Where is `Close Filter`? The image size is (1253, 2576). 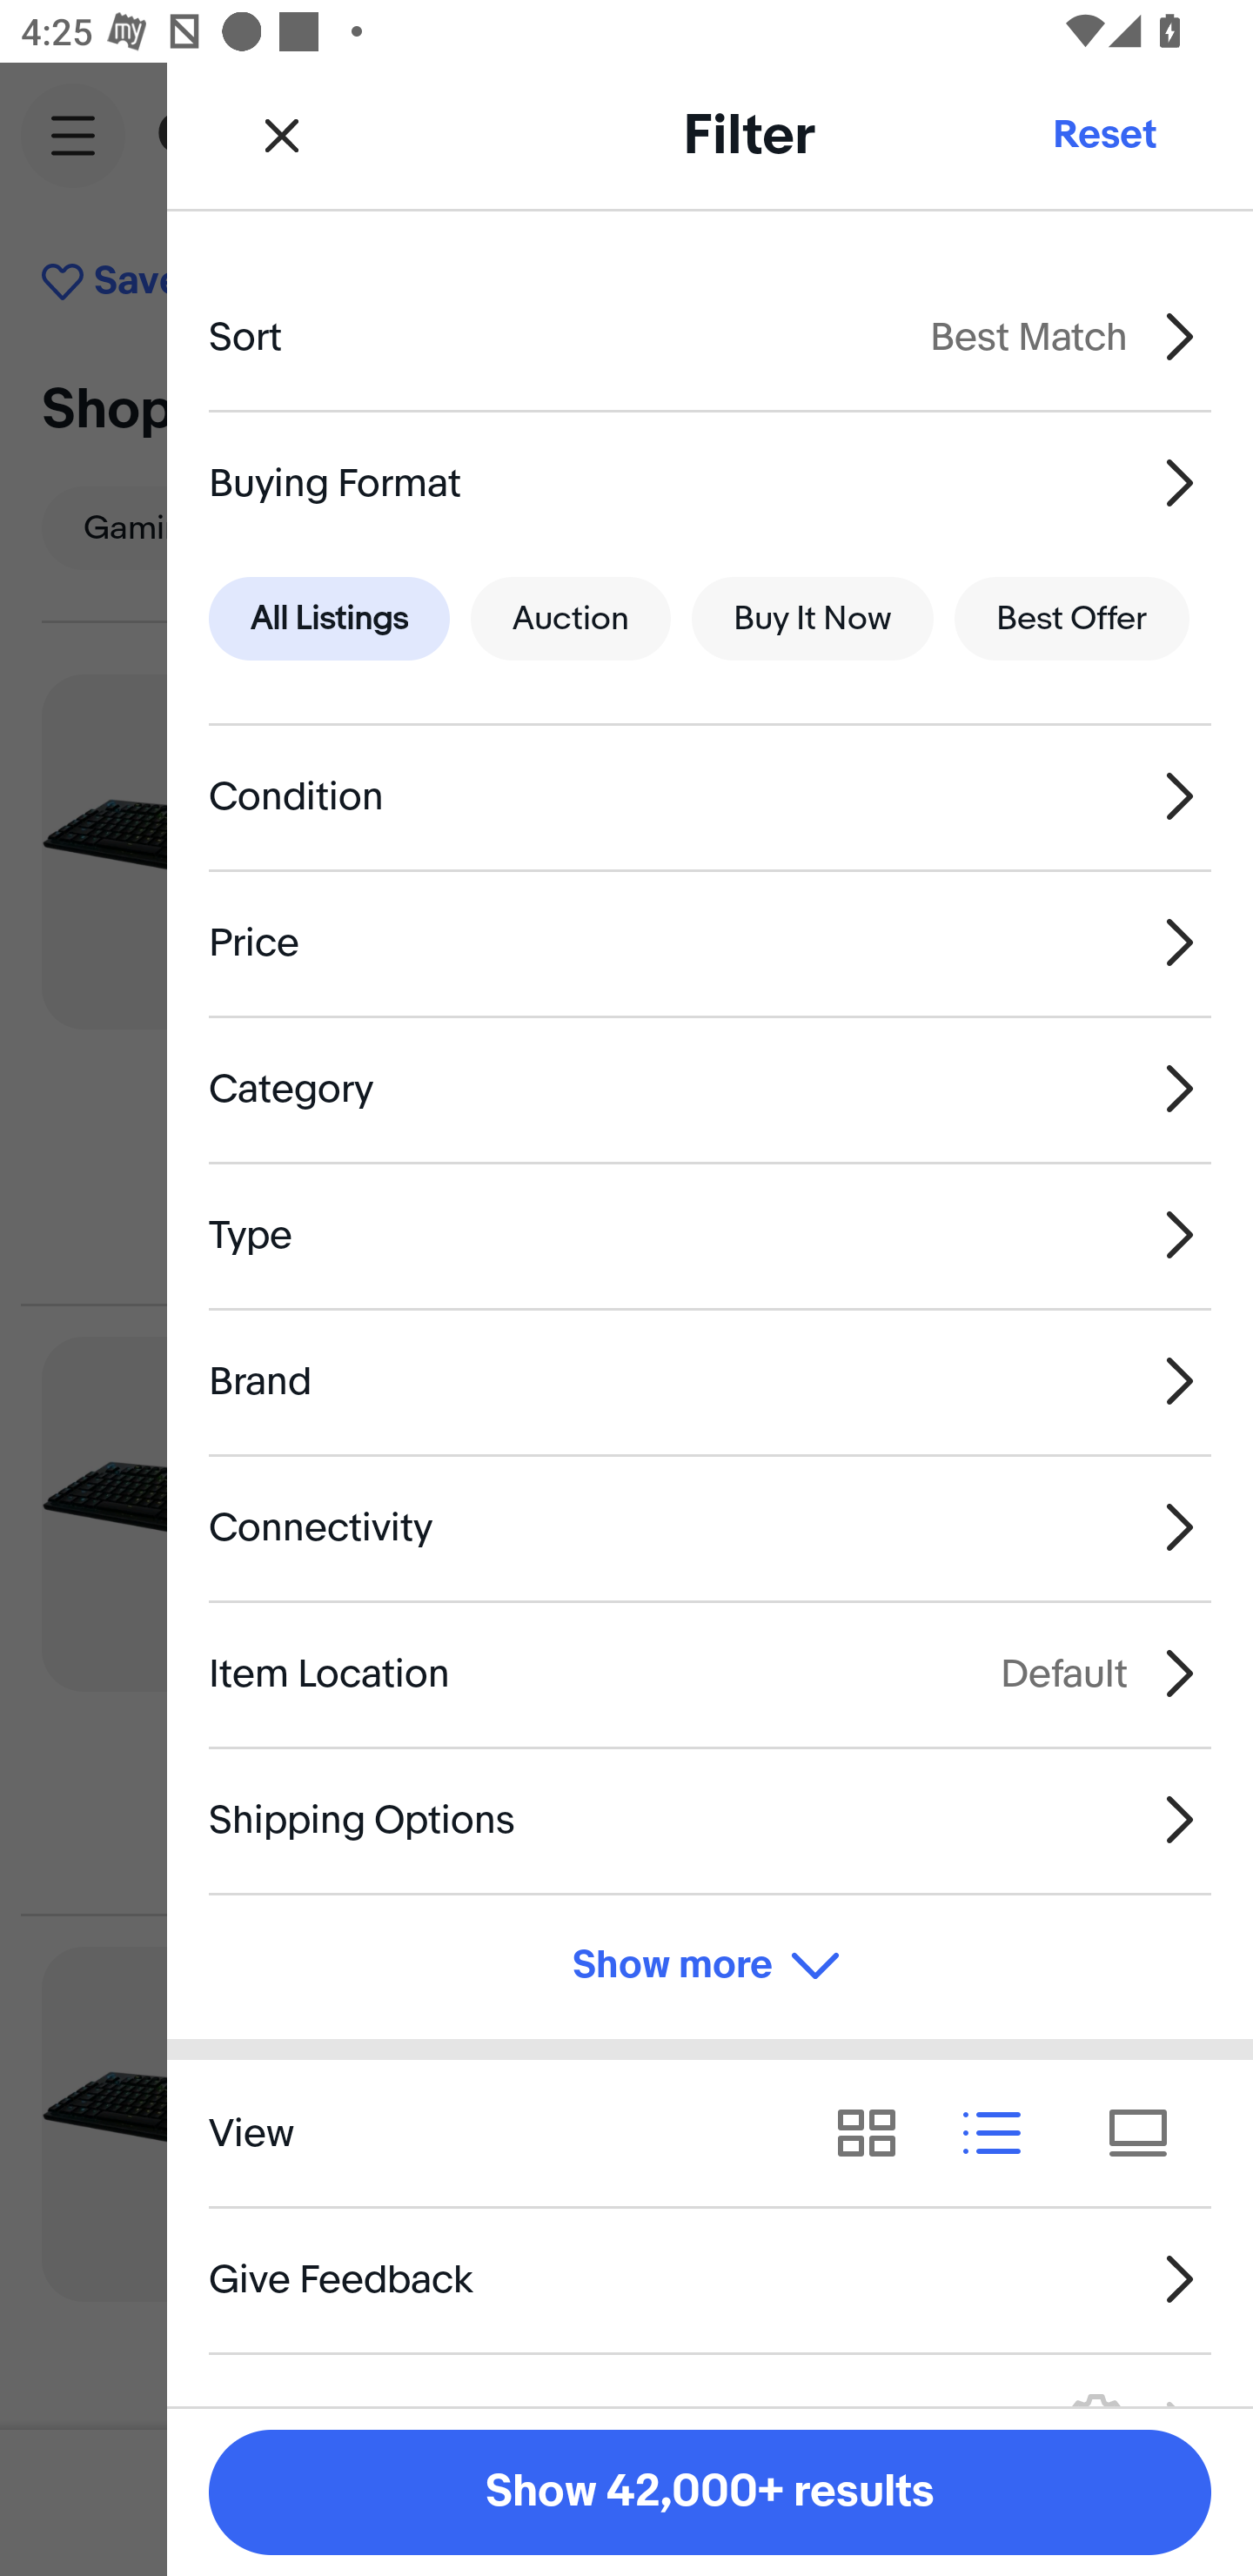
Close Filter is located at coordinates (282, 134).